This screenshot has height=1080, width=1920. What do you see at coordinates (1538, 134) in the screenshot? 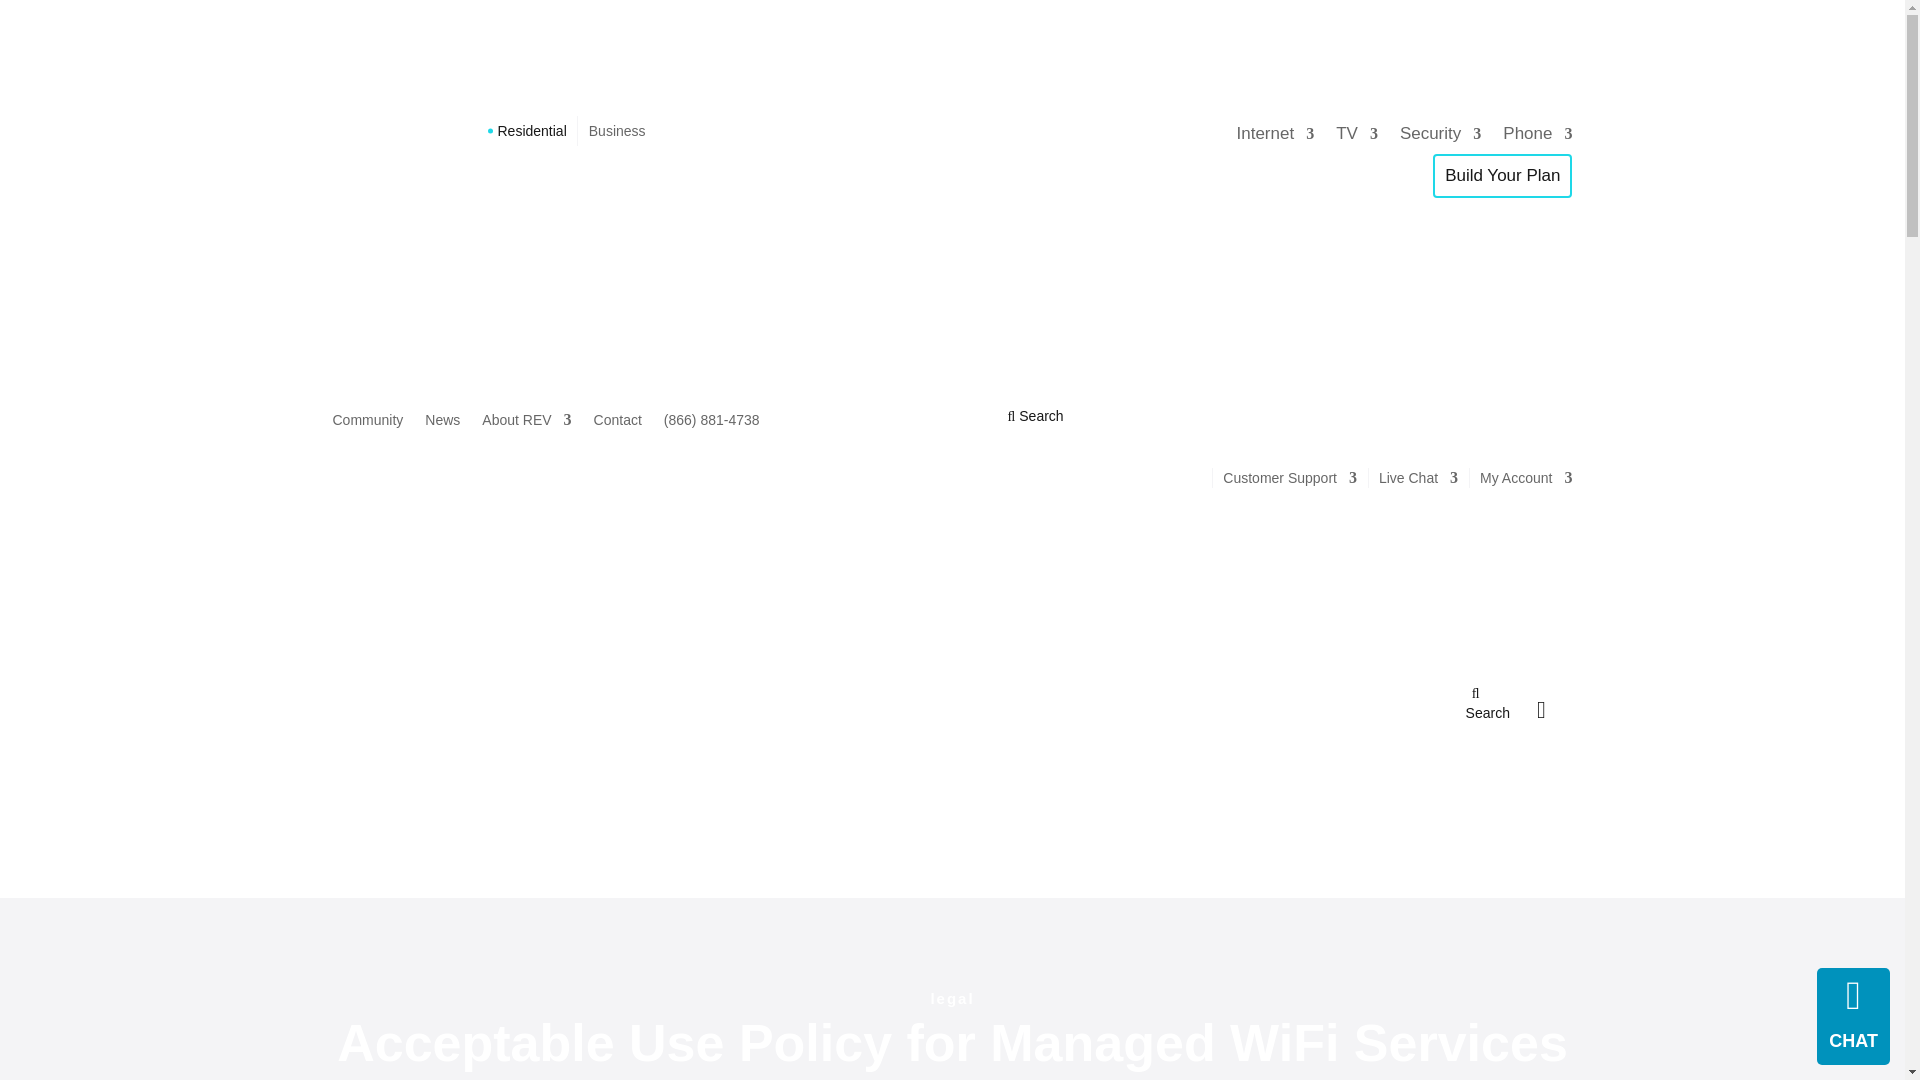
I see `Phone` at bounding box center [1538, 134].